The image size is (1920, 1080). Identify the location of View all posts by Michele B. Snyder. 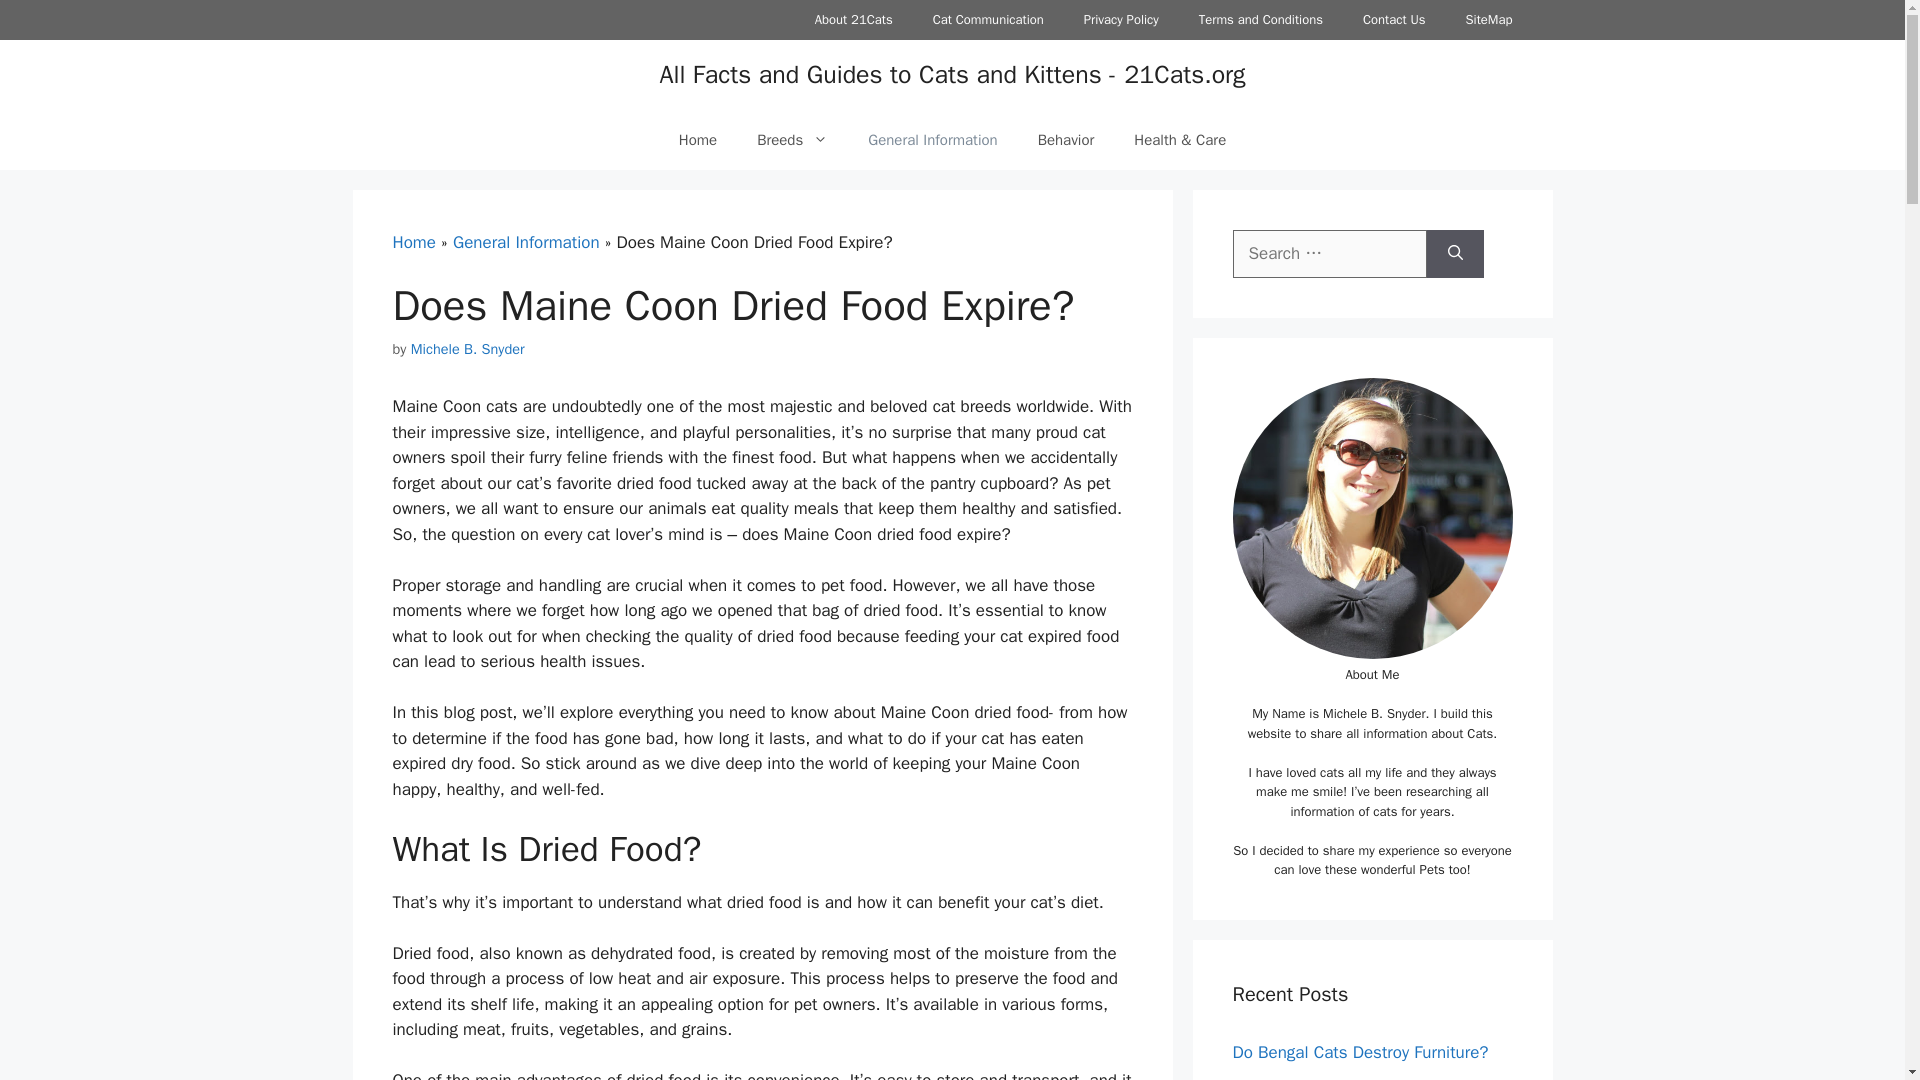
(467, 348).